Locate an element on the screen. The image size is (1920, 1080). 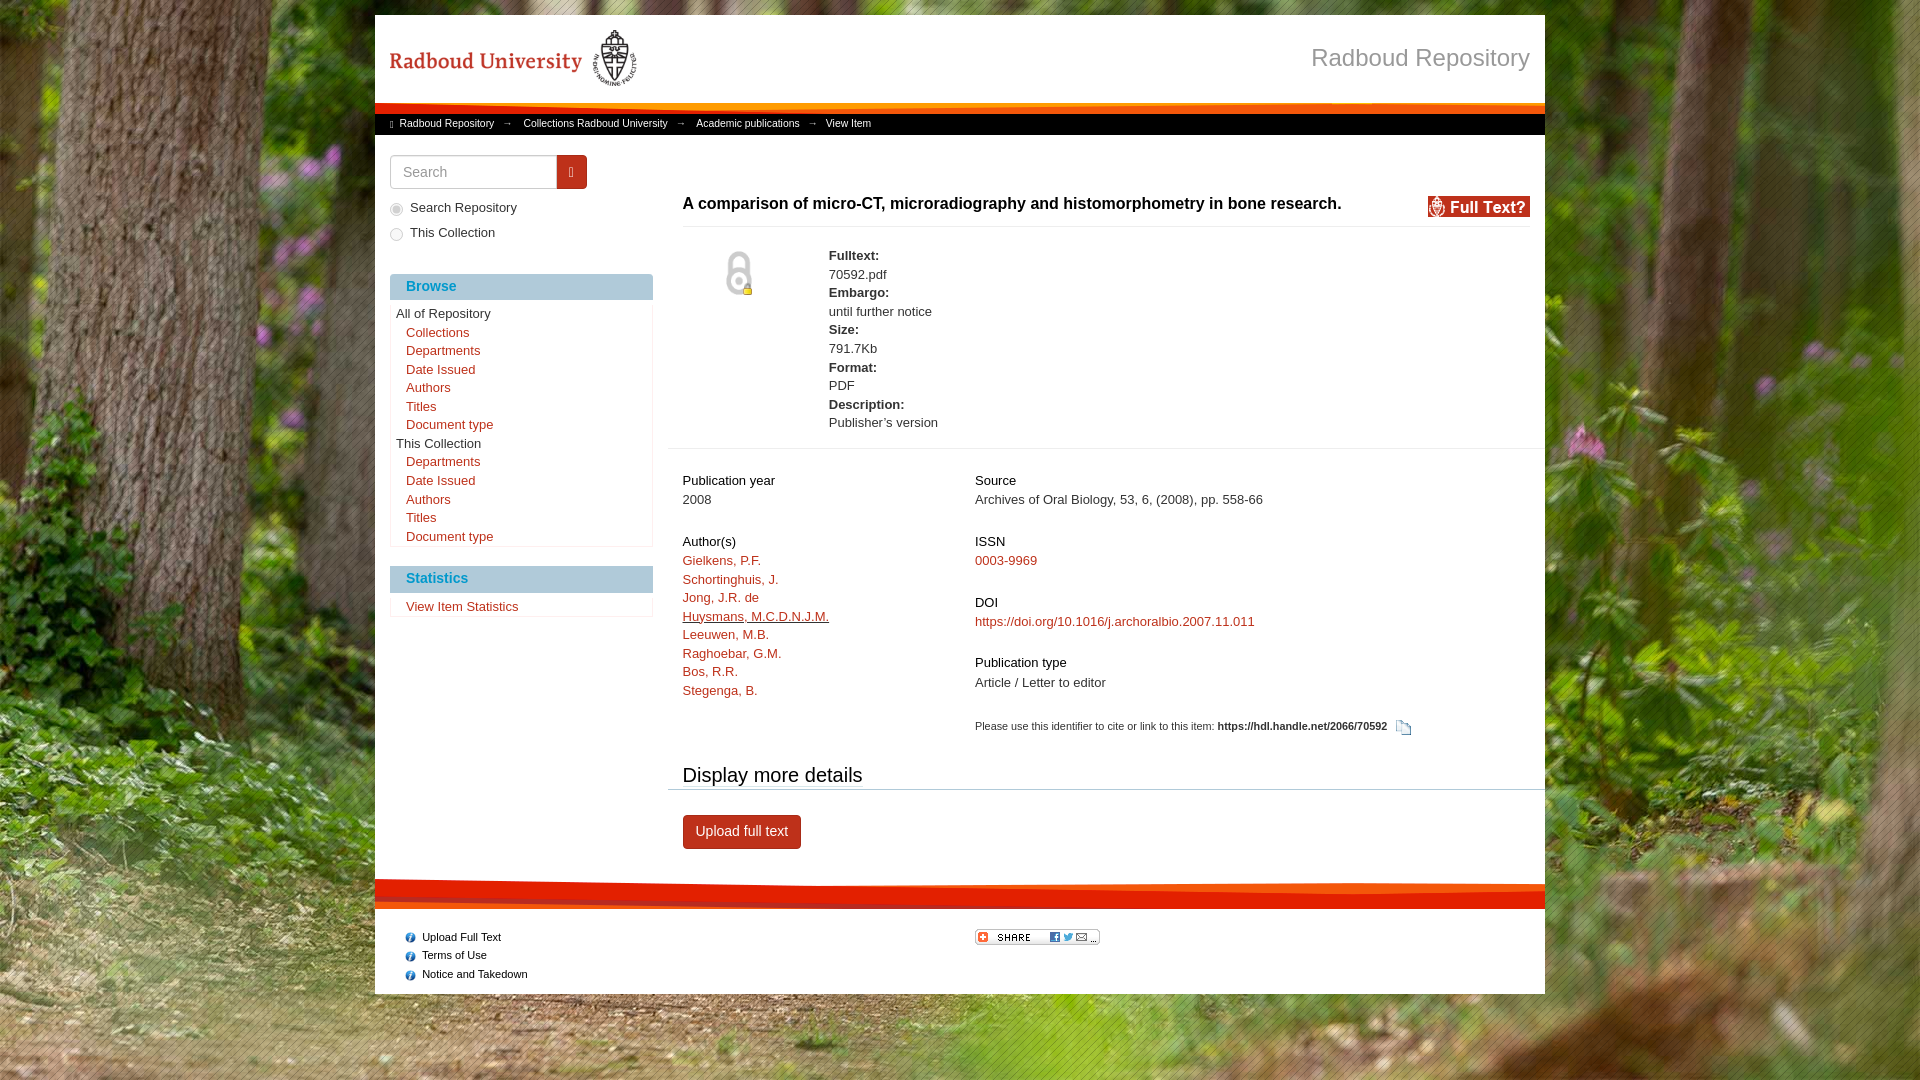
Departments is located at coordinates (520, 352).